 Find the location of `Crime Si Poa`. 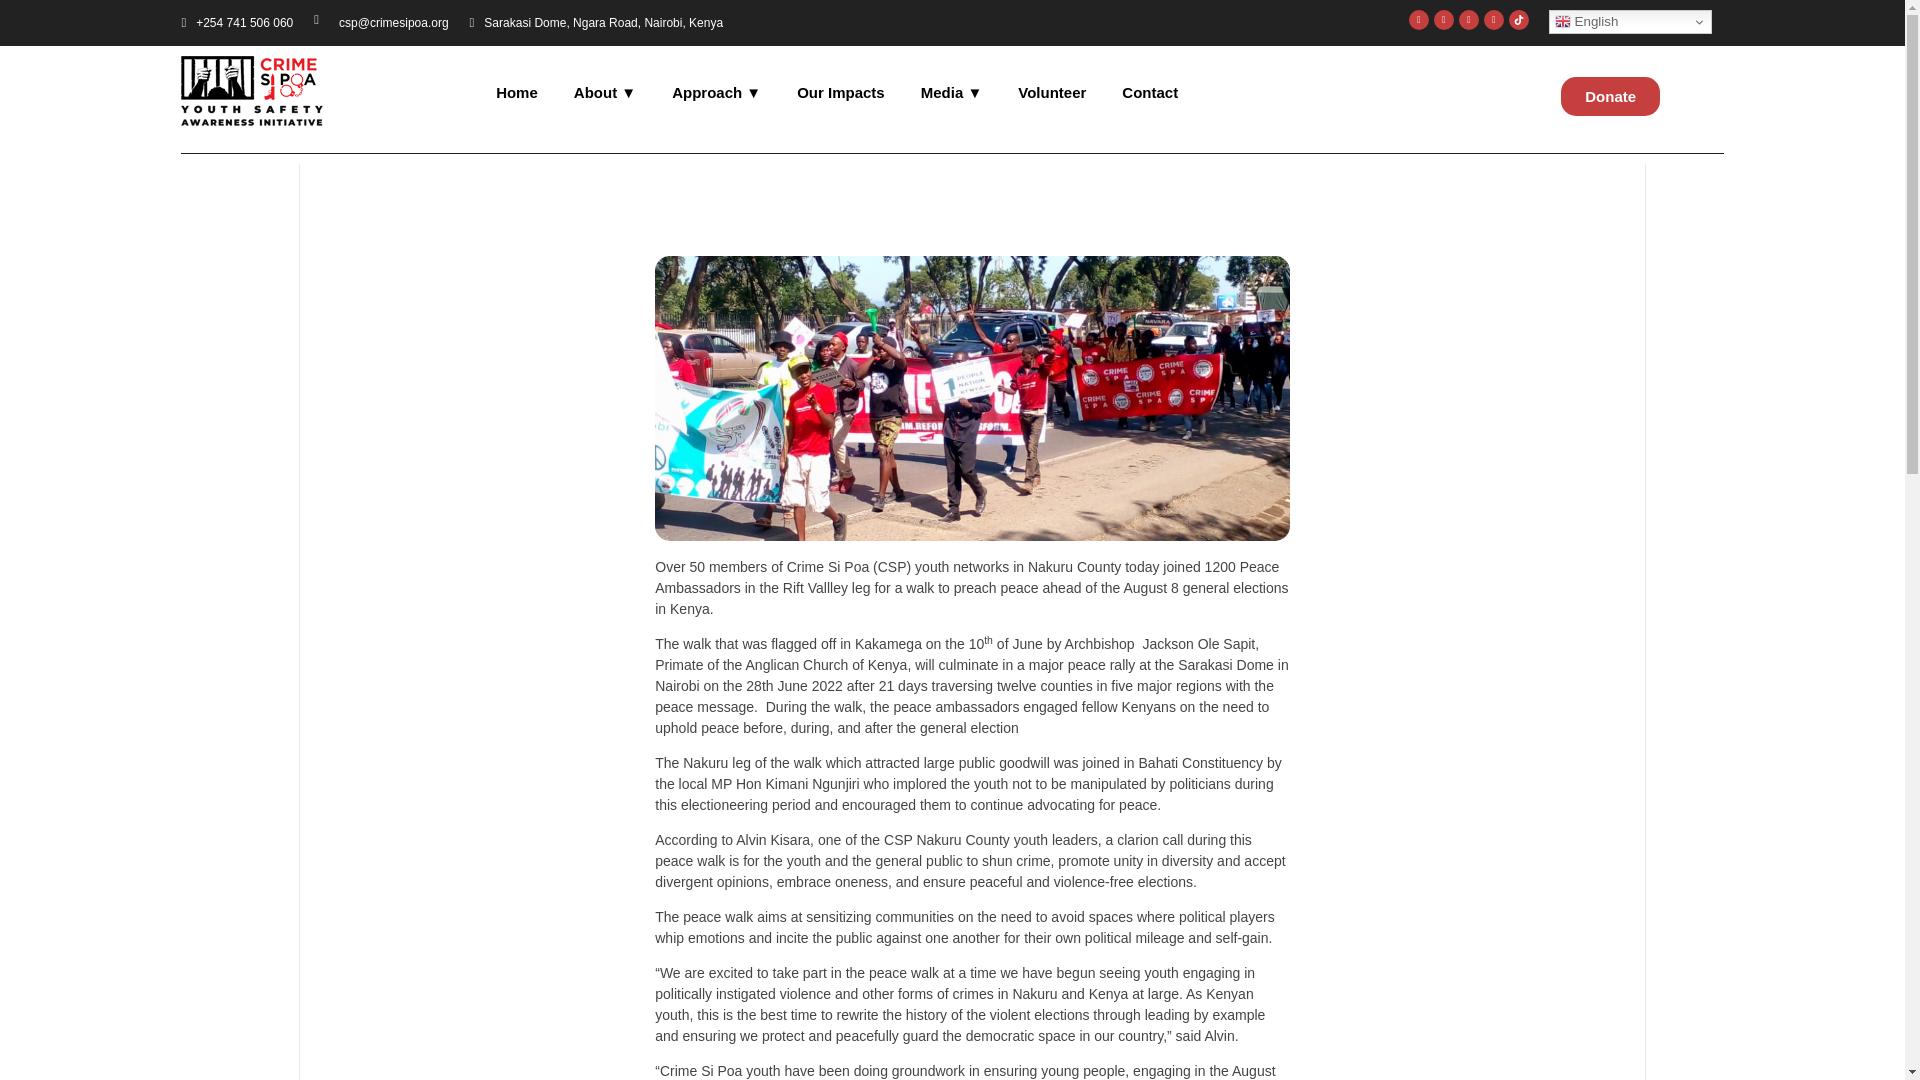

Crime Si Poa is located at coordinates (254, 138).